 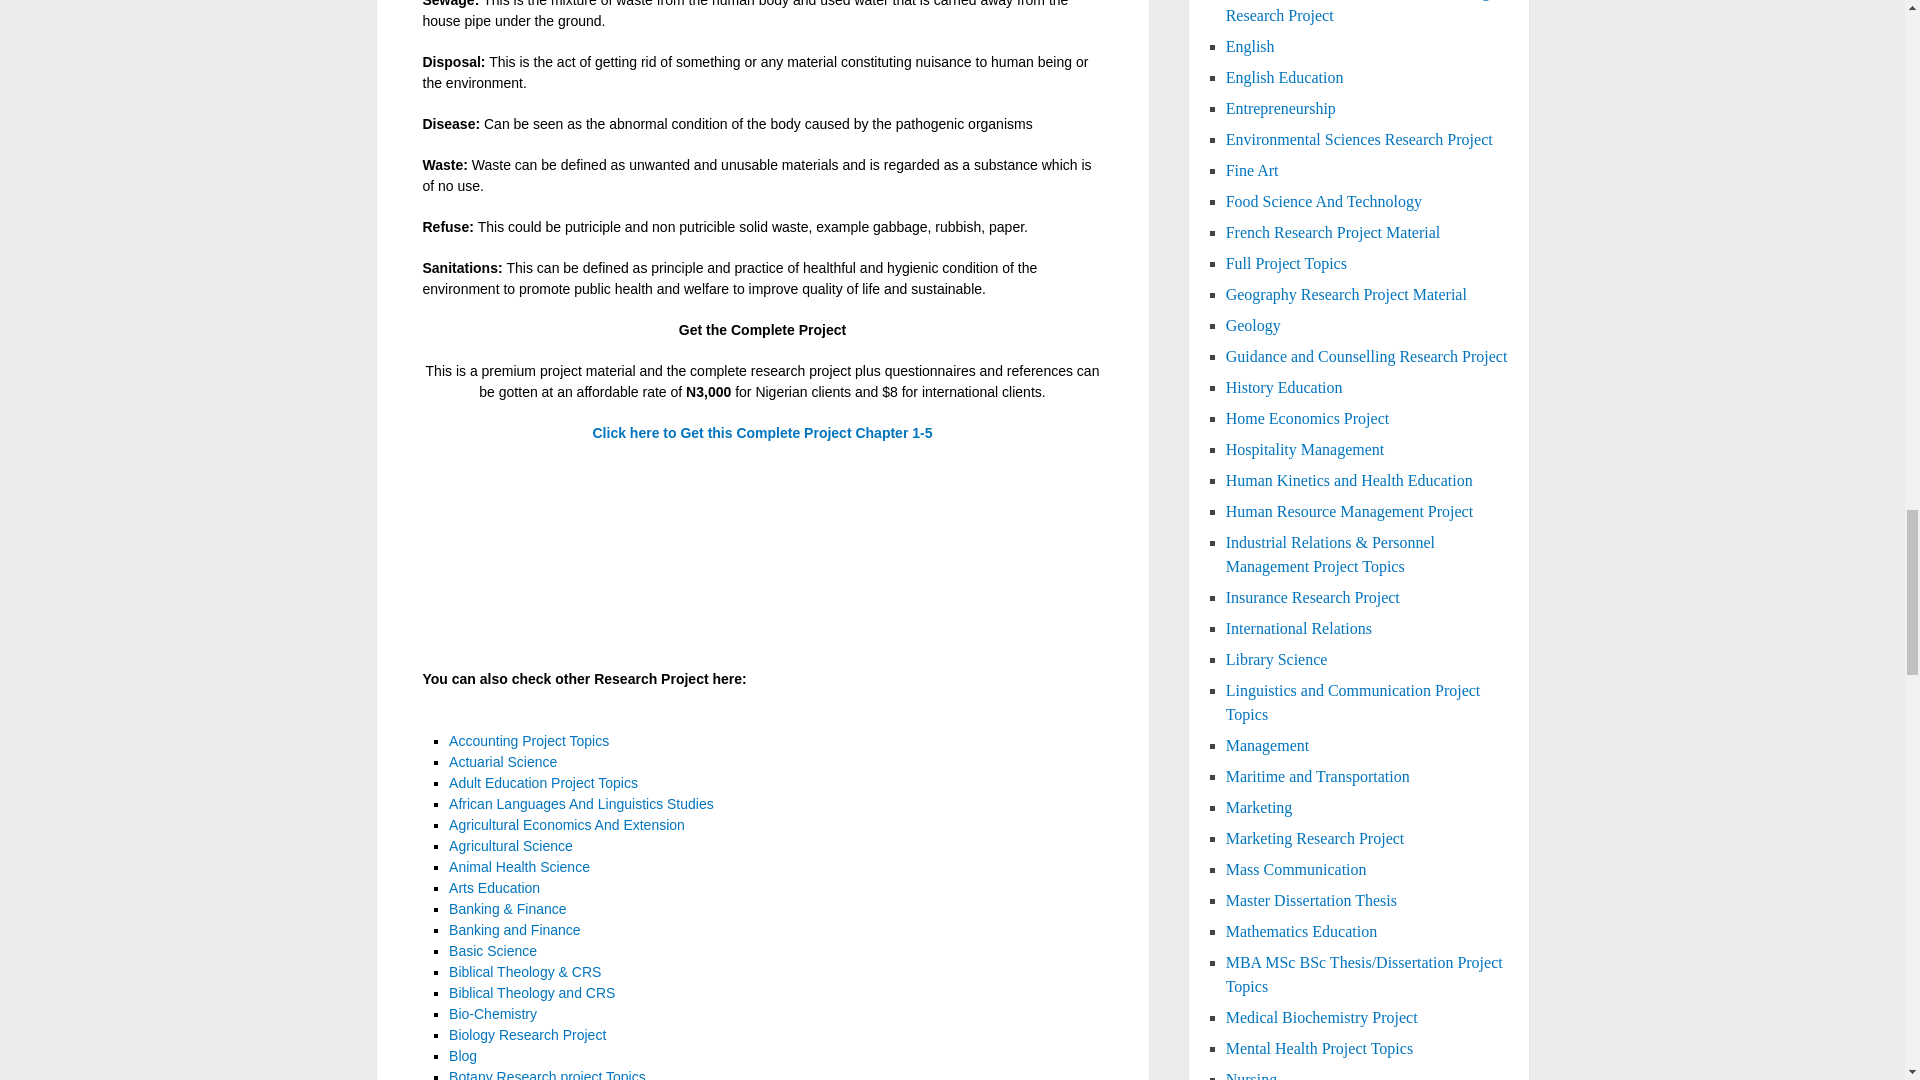 What do you see at coordinates (582, 804) in the screenshot?
I see `African Languages And Linguistics Studies` at bounding box center [582, 804].